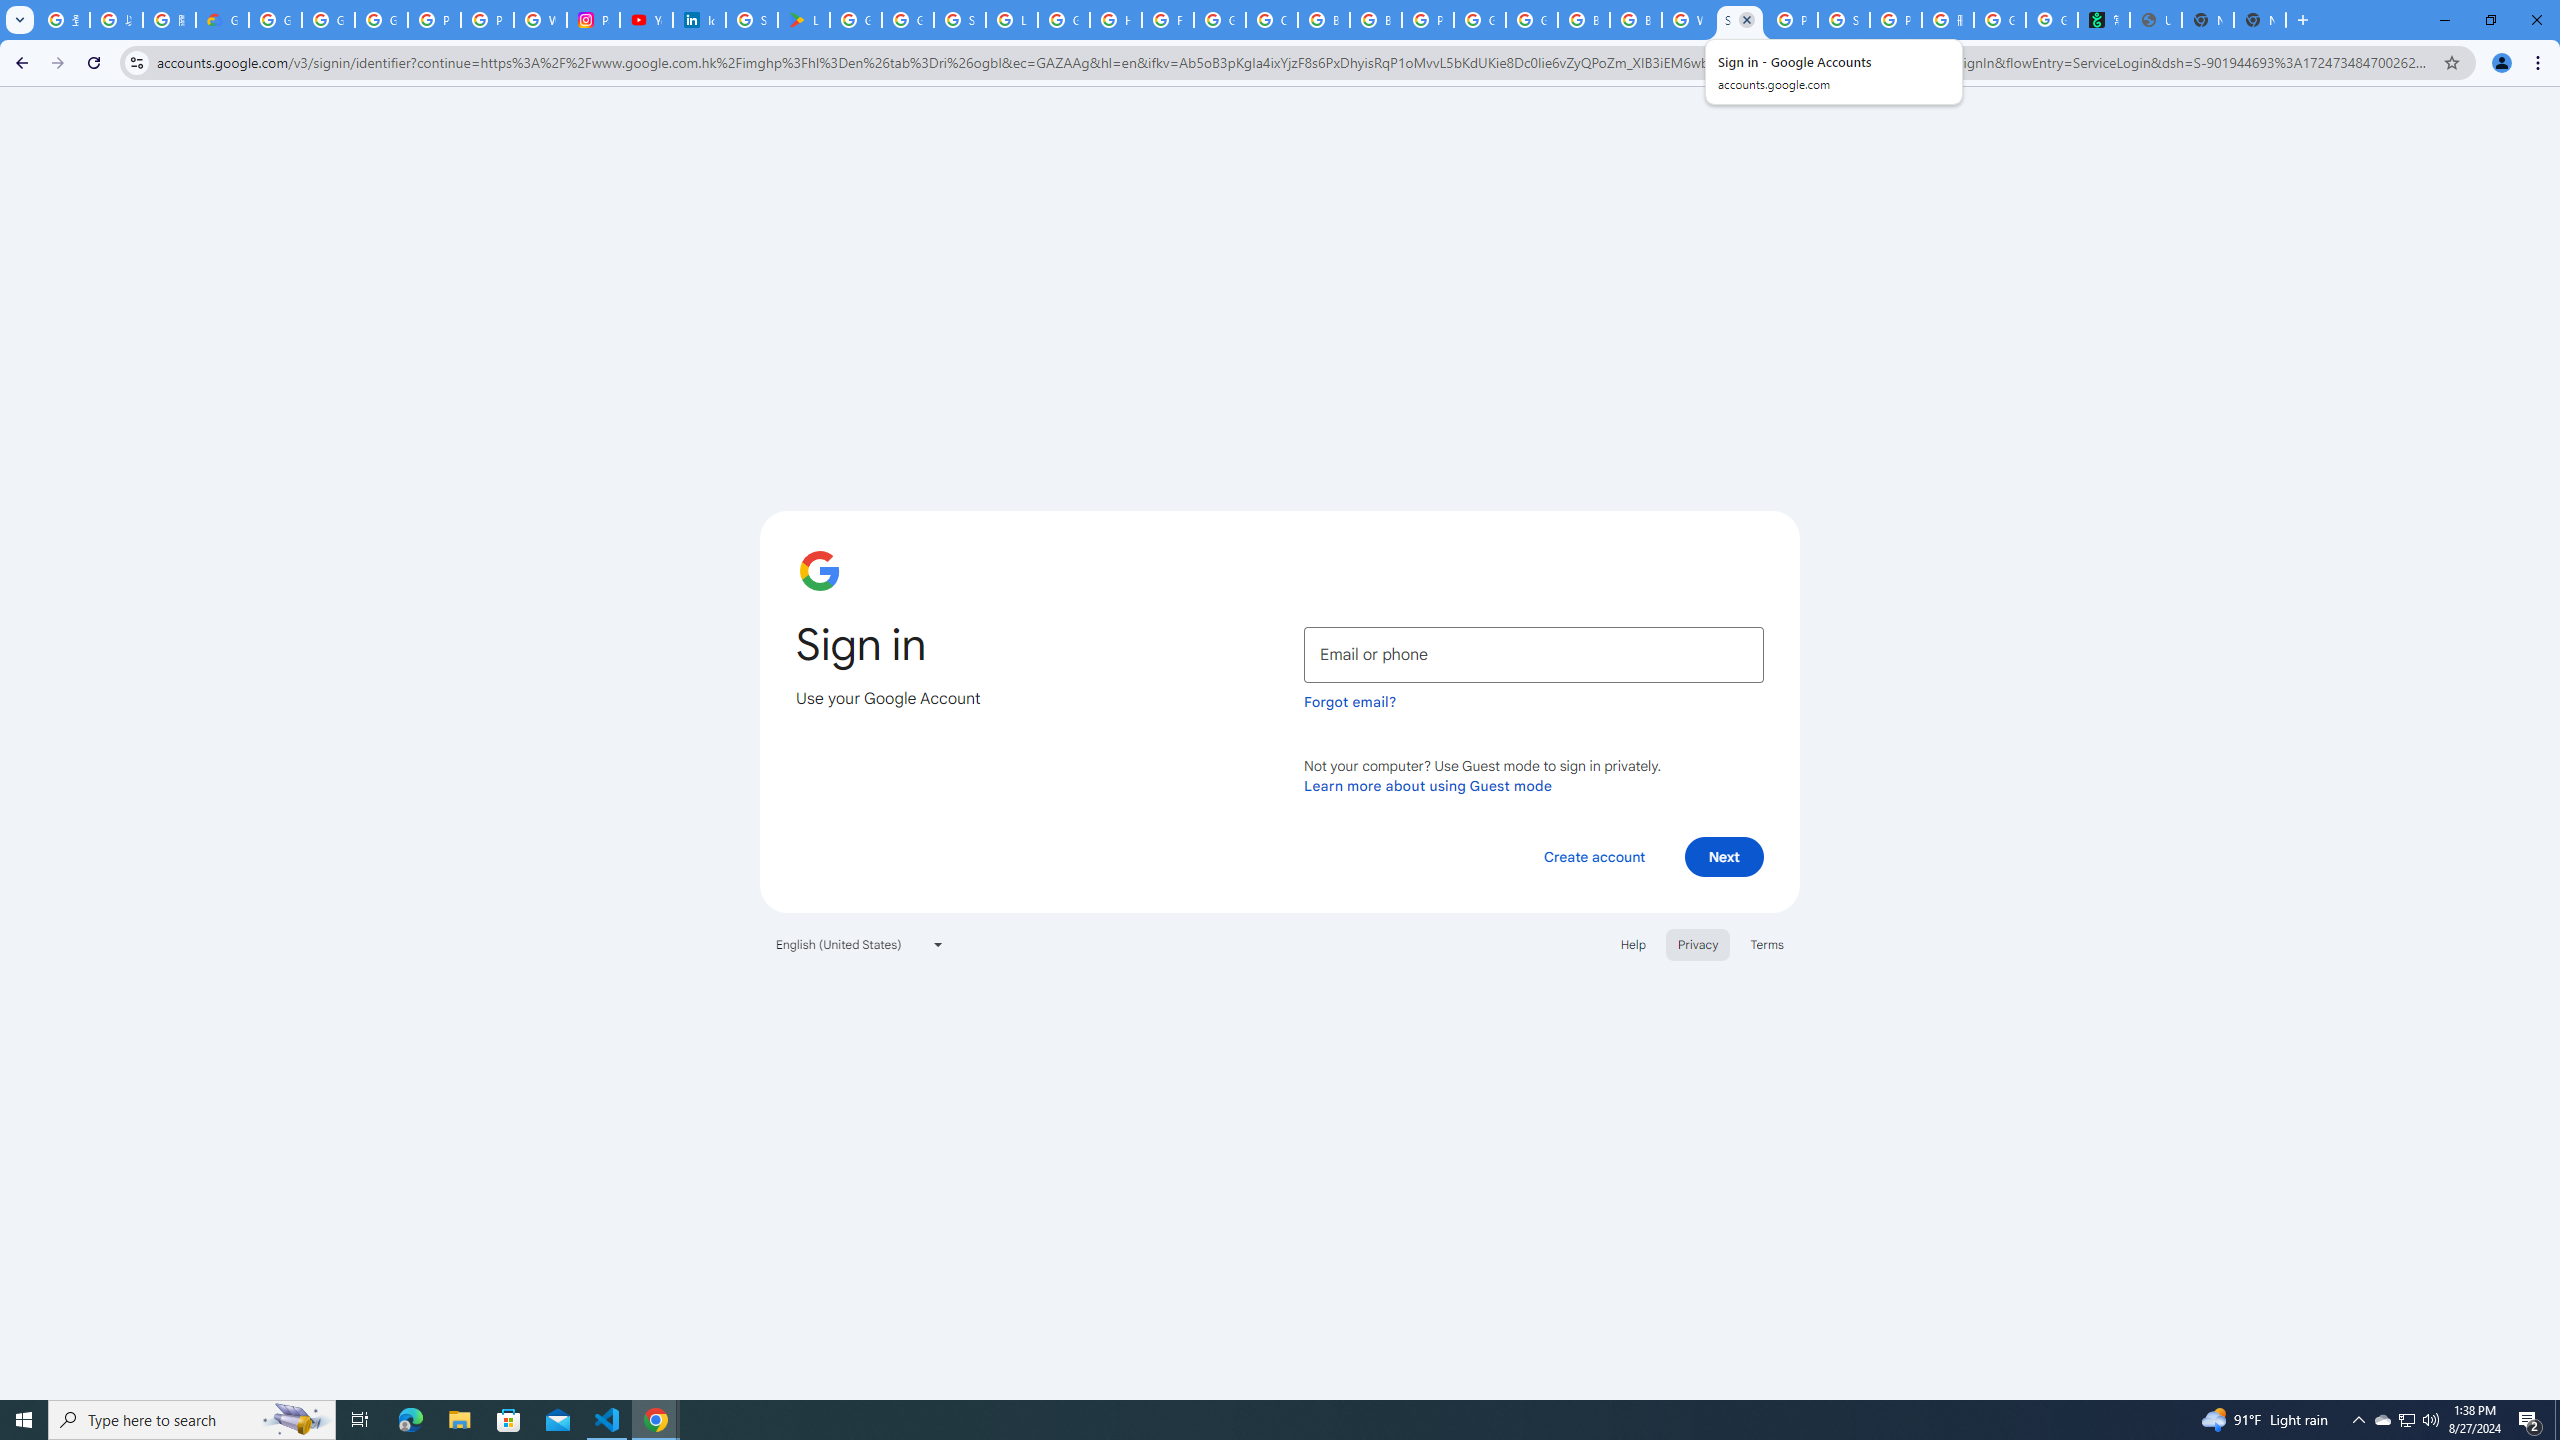 The image size is (2560, 1440). Describe the element at coordinates (1582, 20) in the screenshot. I see `Browse Chrome as a guest - Computer - Google Chrome Help` at that location.